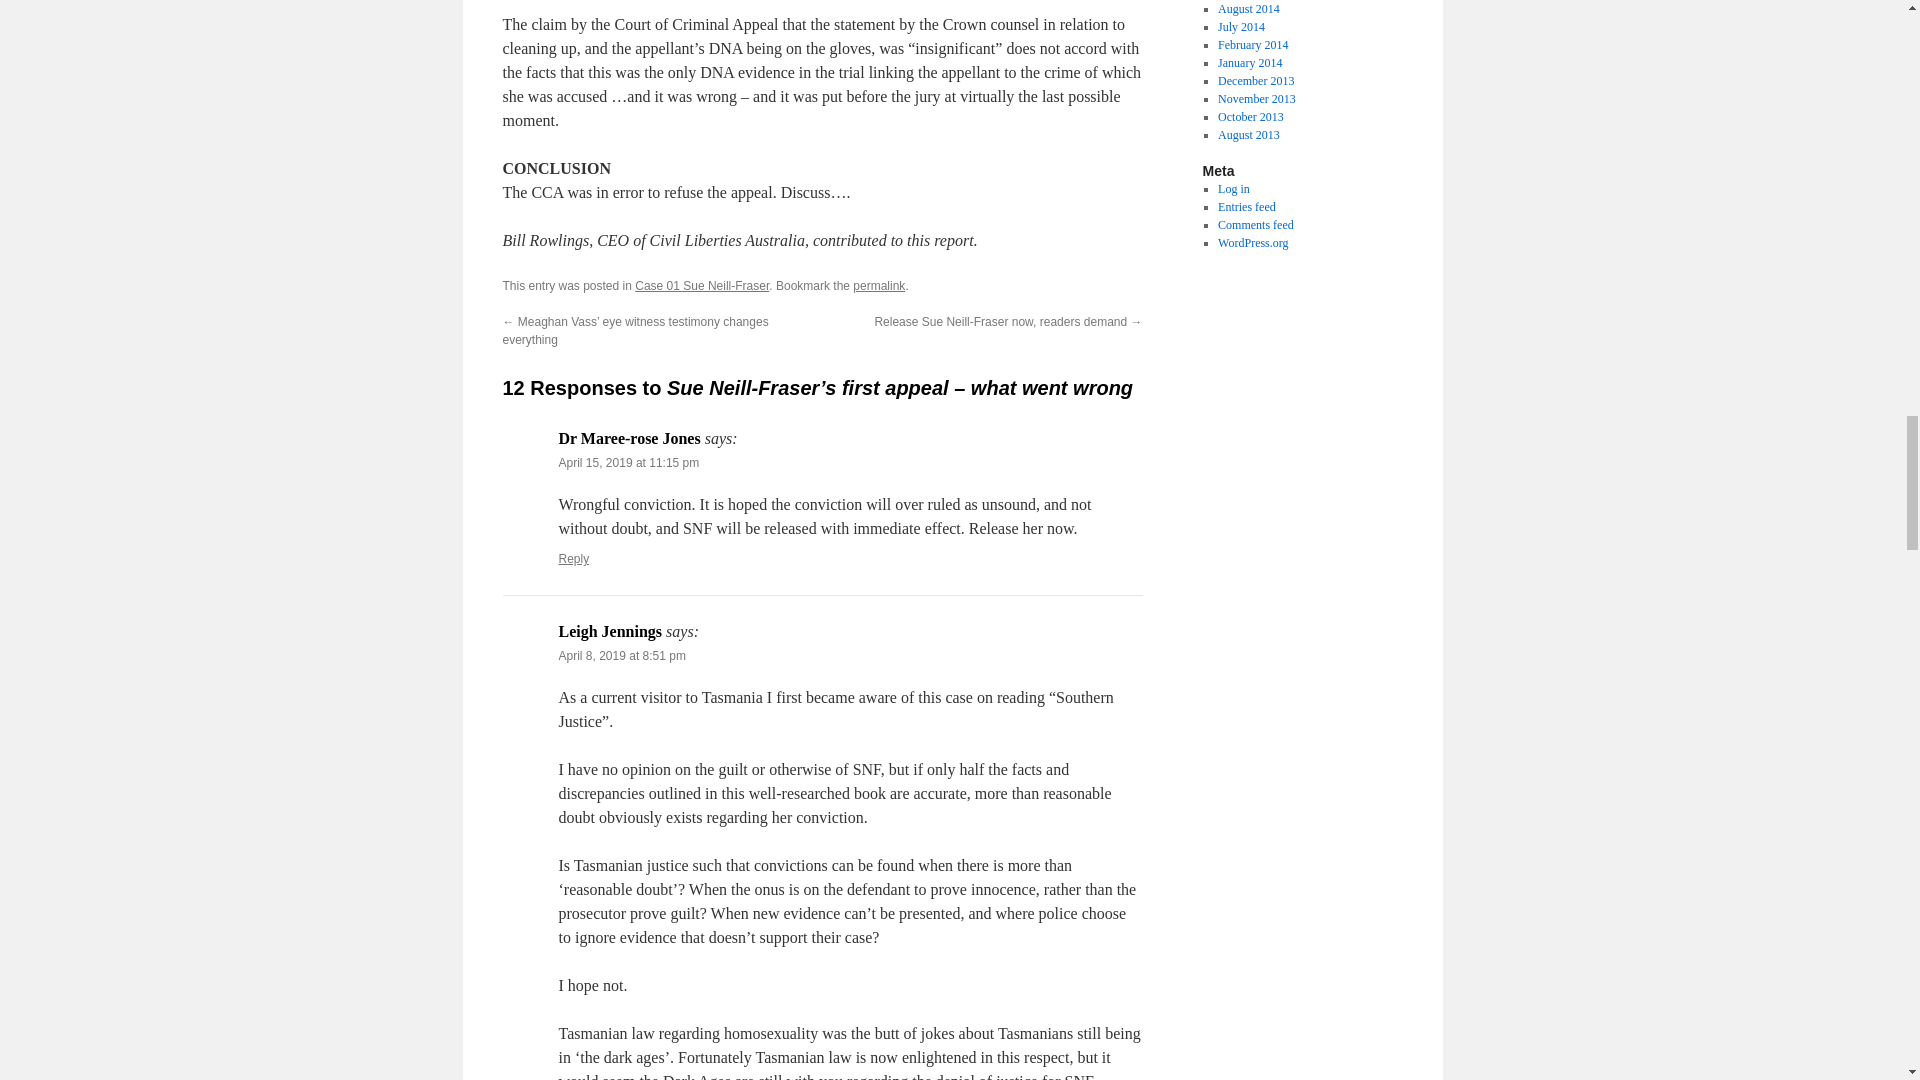  Describe the element at coordinates (628, 462) in the screenshot. I see `April 15, 2019 at 11:15 pm` at that location.